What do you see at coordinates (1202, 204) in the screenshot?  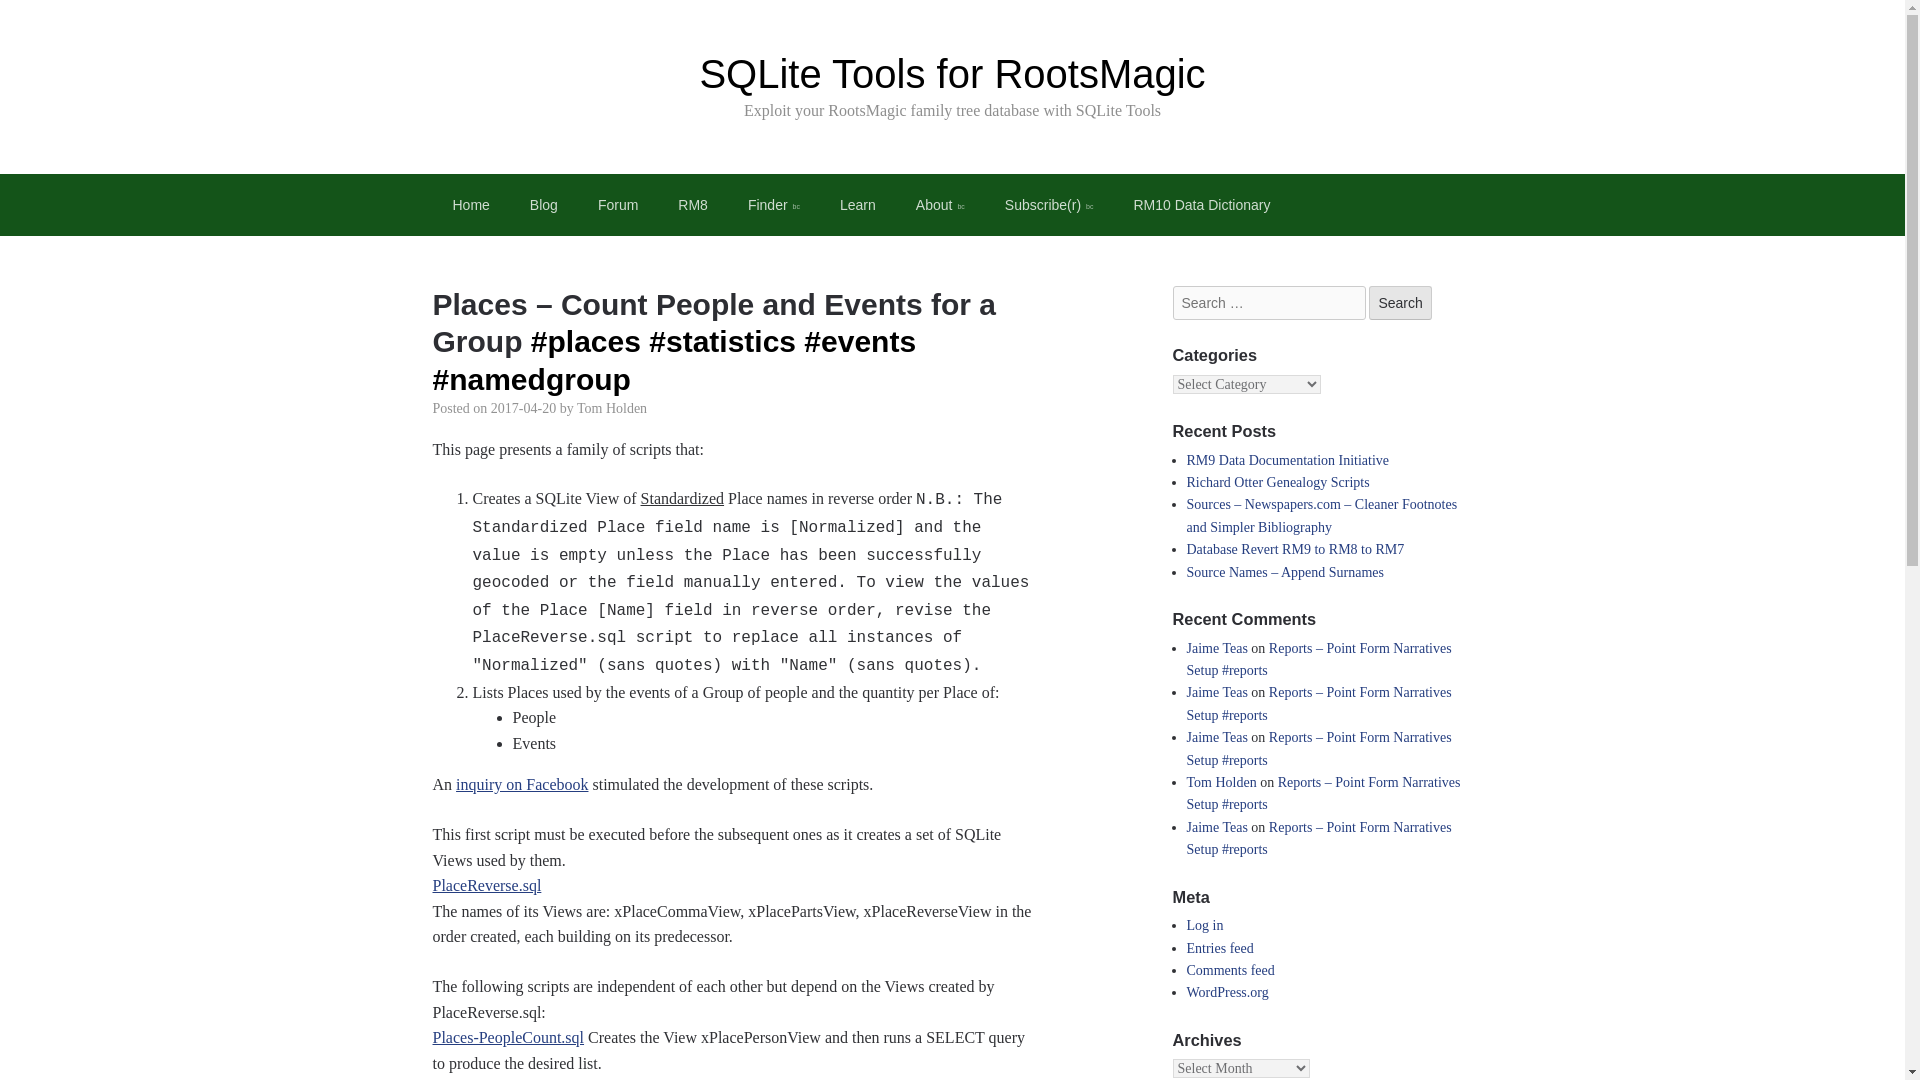 I see `RM10 Data Dictionary` at bounding box center [1202, 204].